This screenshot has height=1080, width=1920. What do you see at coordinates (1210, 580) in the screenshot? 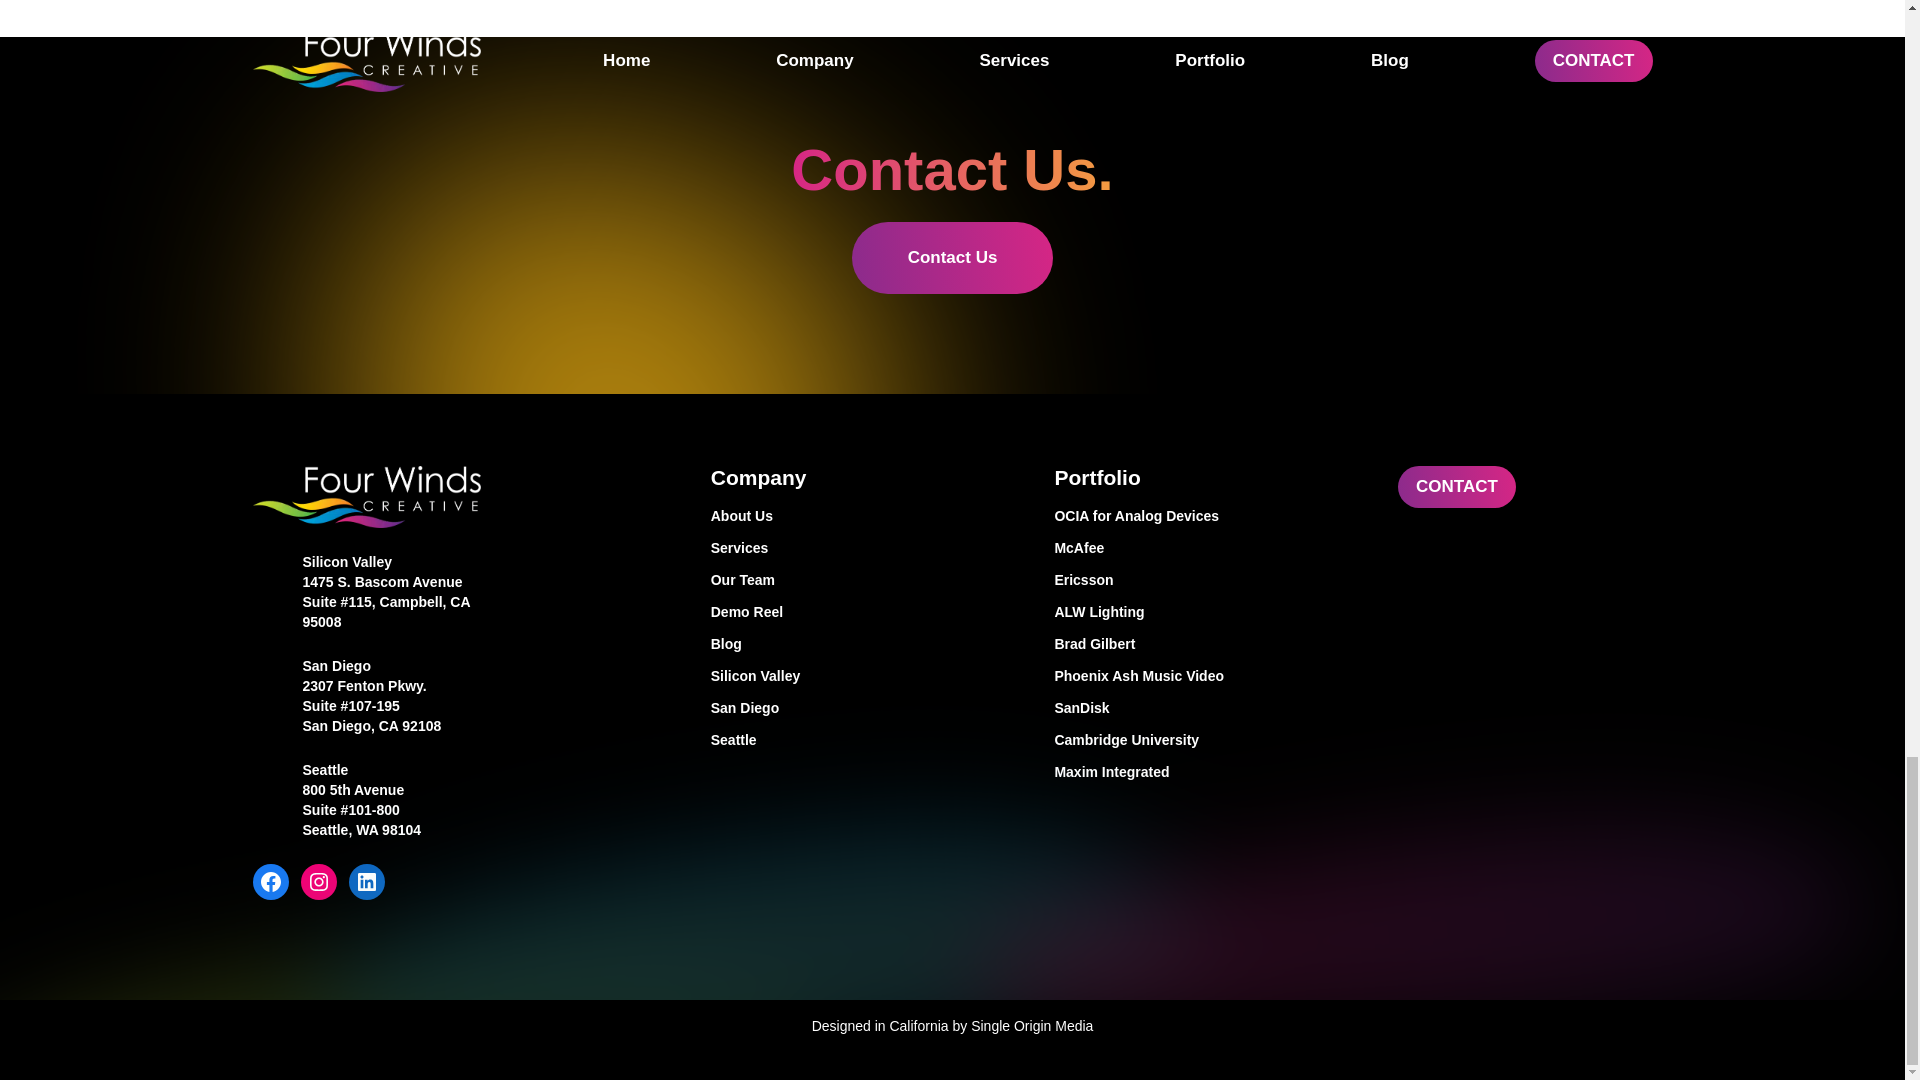
I see `Ericsson` at bounding box center [1210, 580].